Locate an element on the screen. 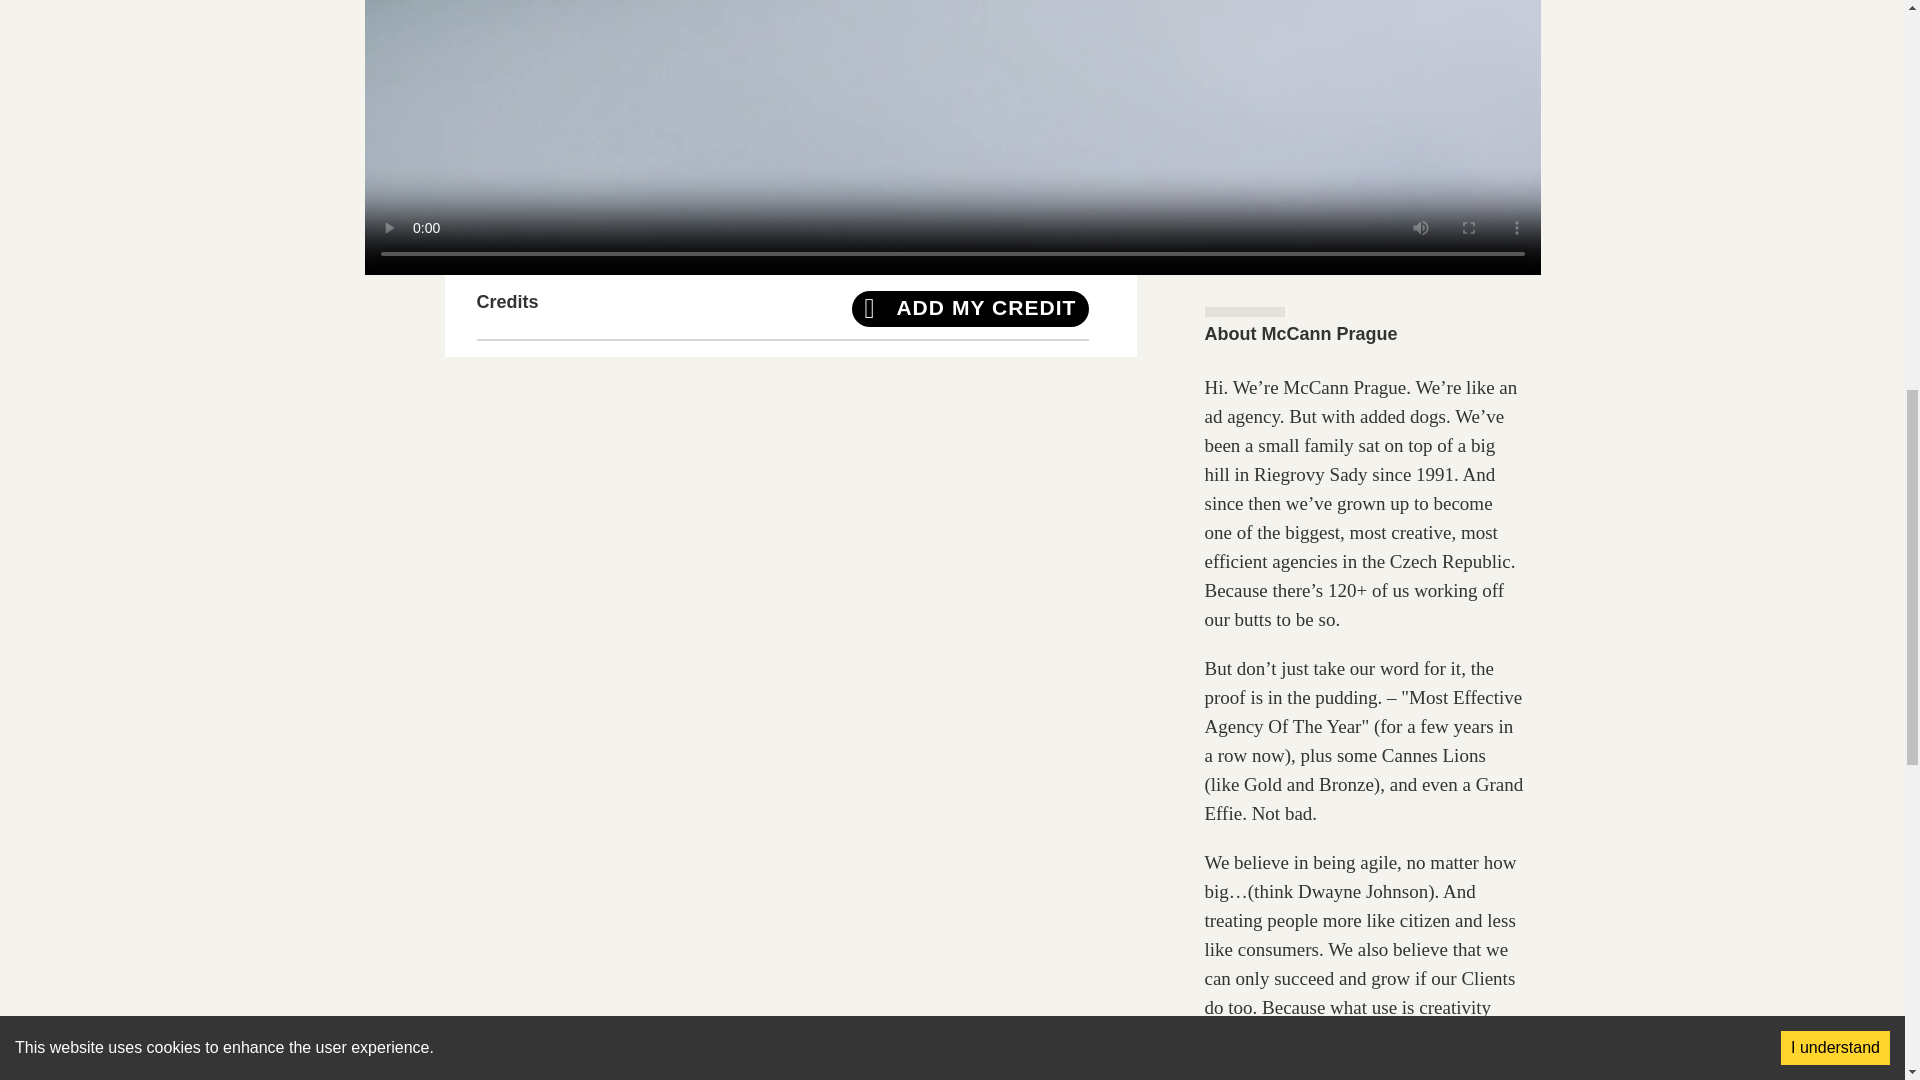 The image size is (1920, 1080). ADD MY CREDIT is located at coordinates (970, 308).